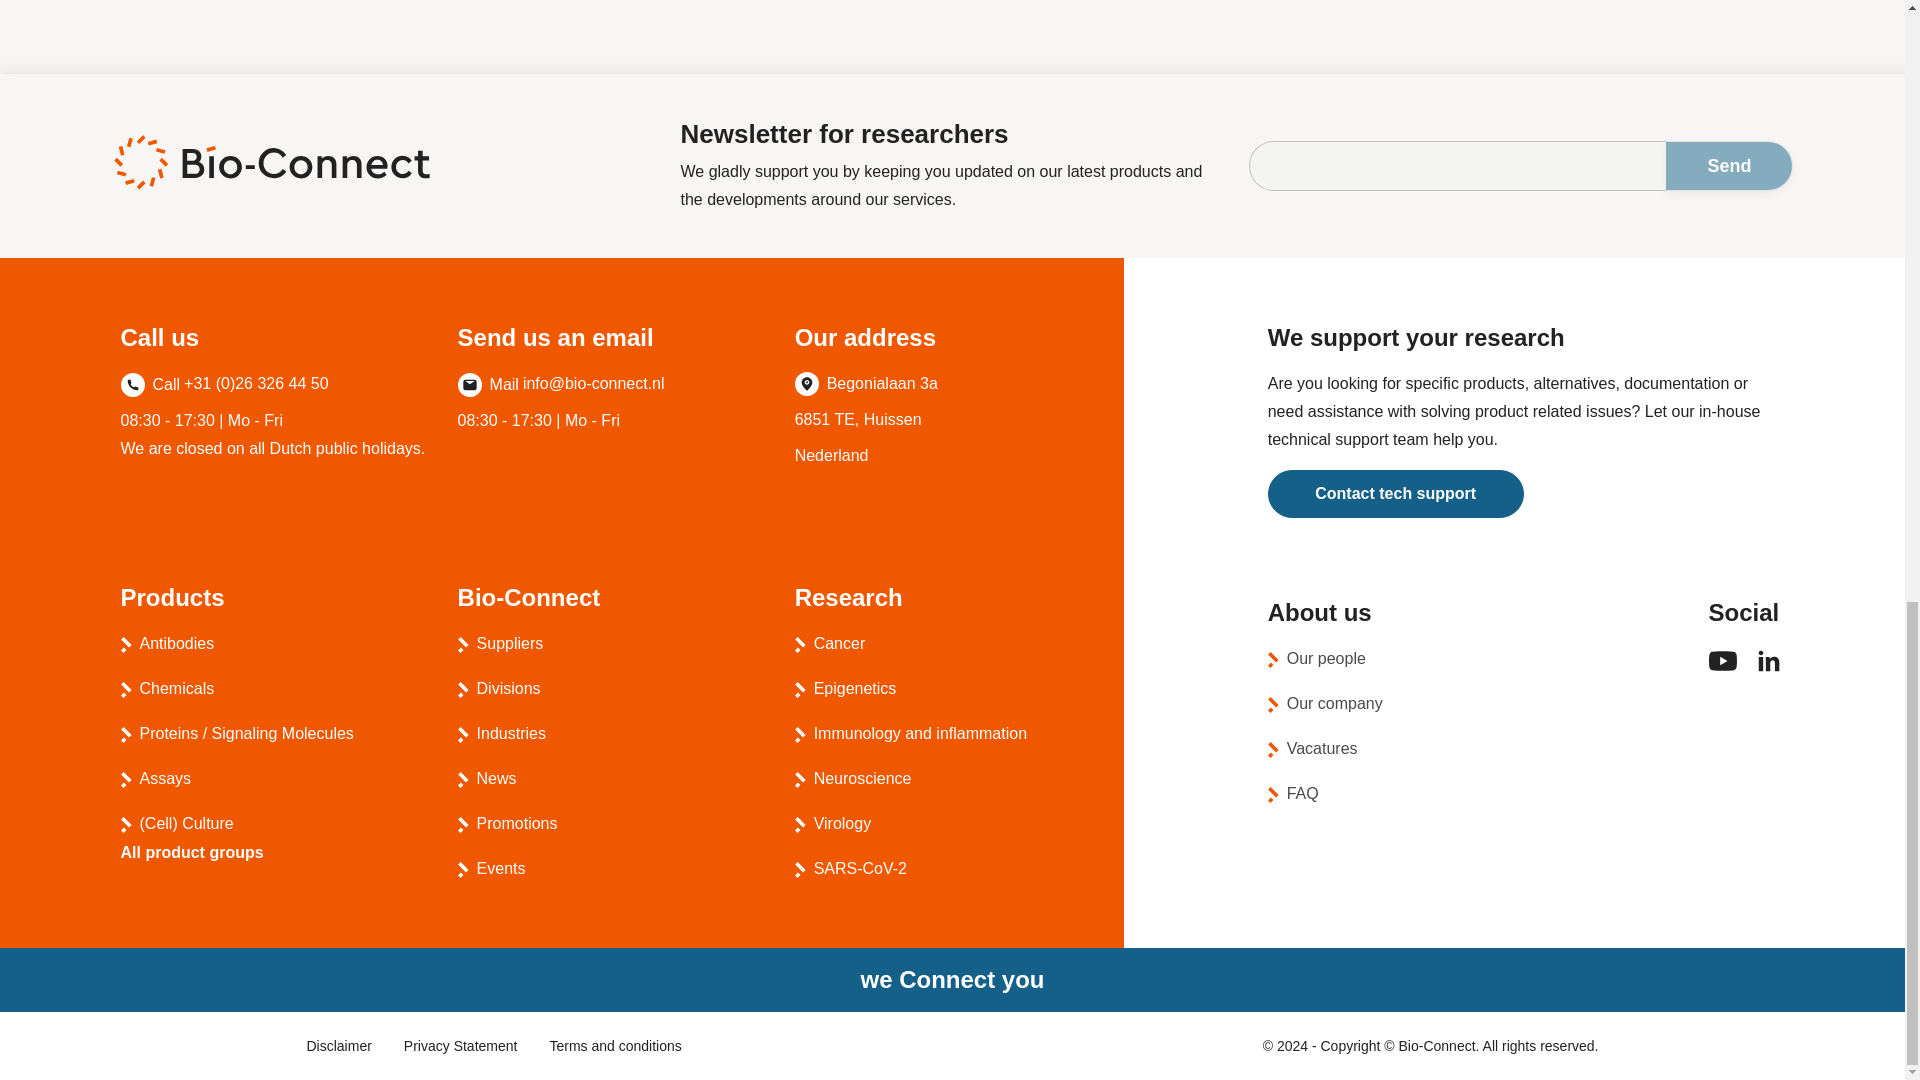 This screenshot has height=1080, width=1920. I want to click on YouTube, so click(1722, 669).